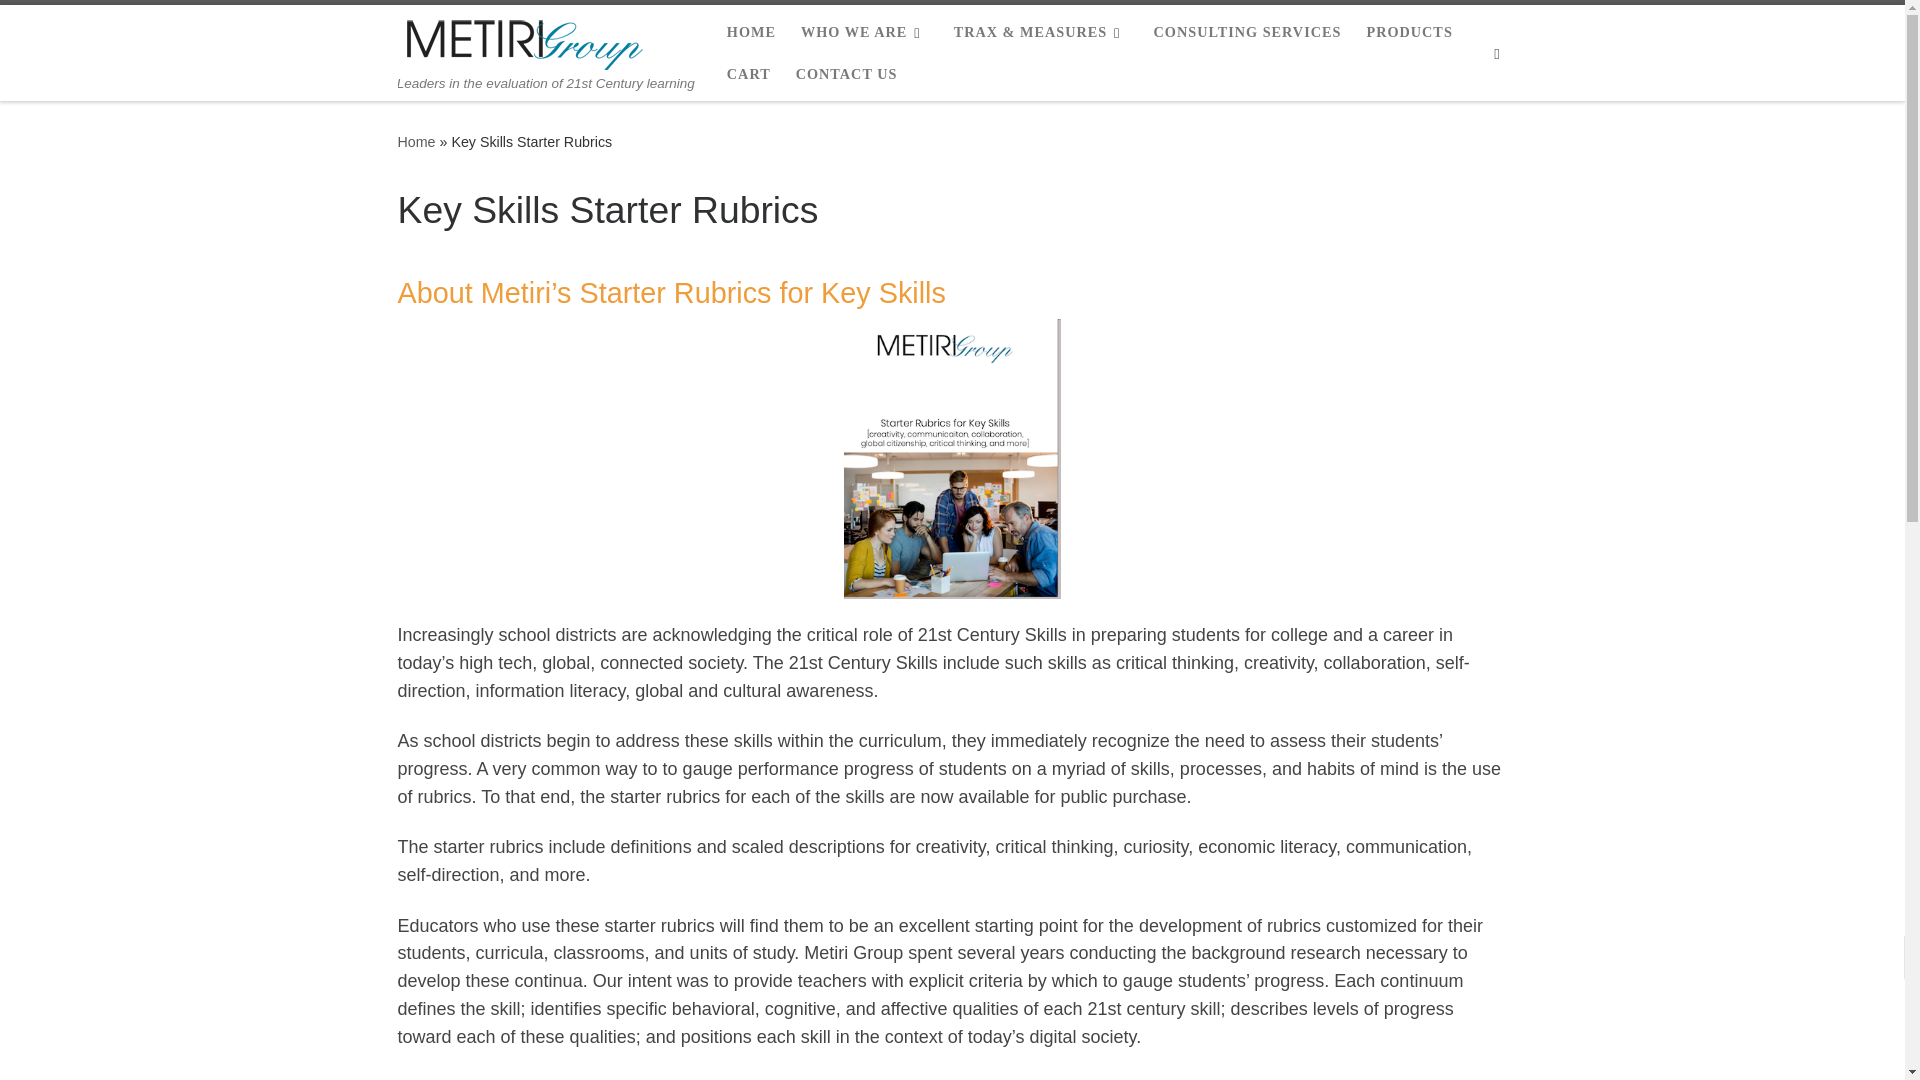 The image size is (1920, 1080). What do you see at coordinates (864, 31) in the screenshot?
I see `WHO WE ARE` at bounding box center [864, 31].